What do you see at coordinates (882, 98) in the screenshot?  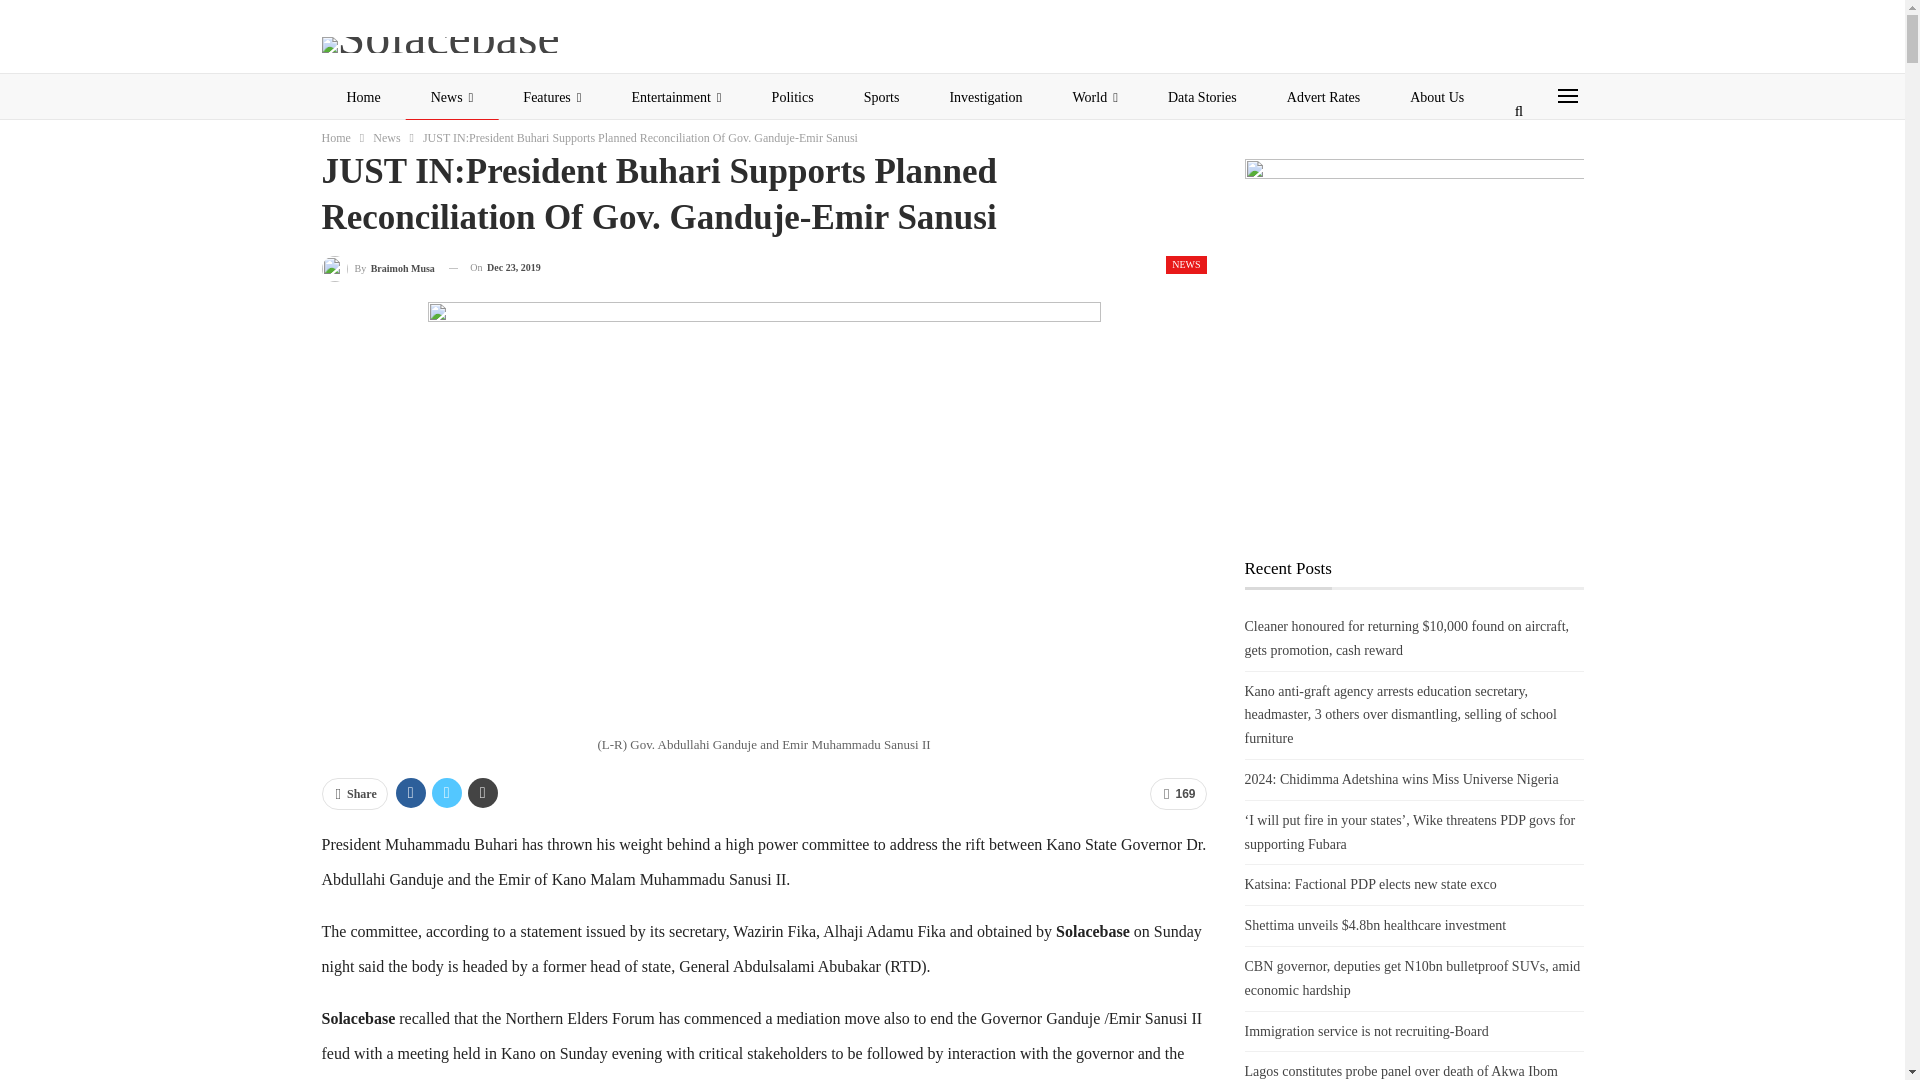 I see `Sports` at bounding box center [882, 98].